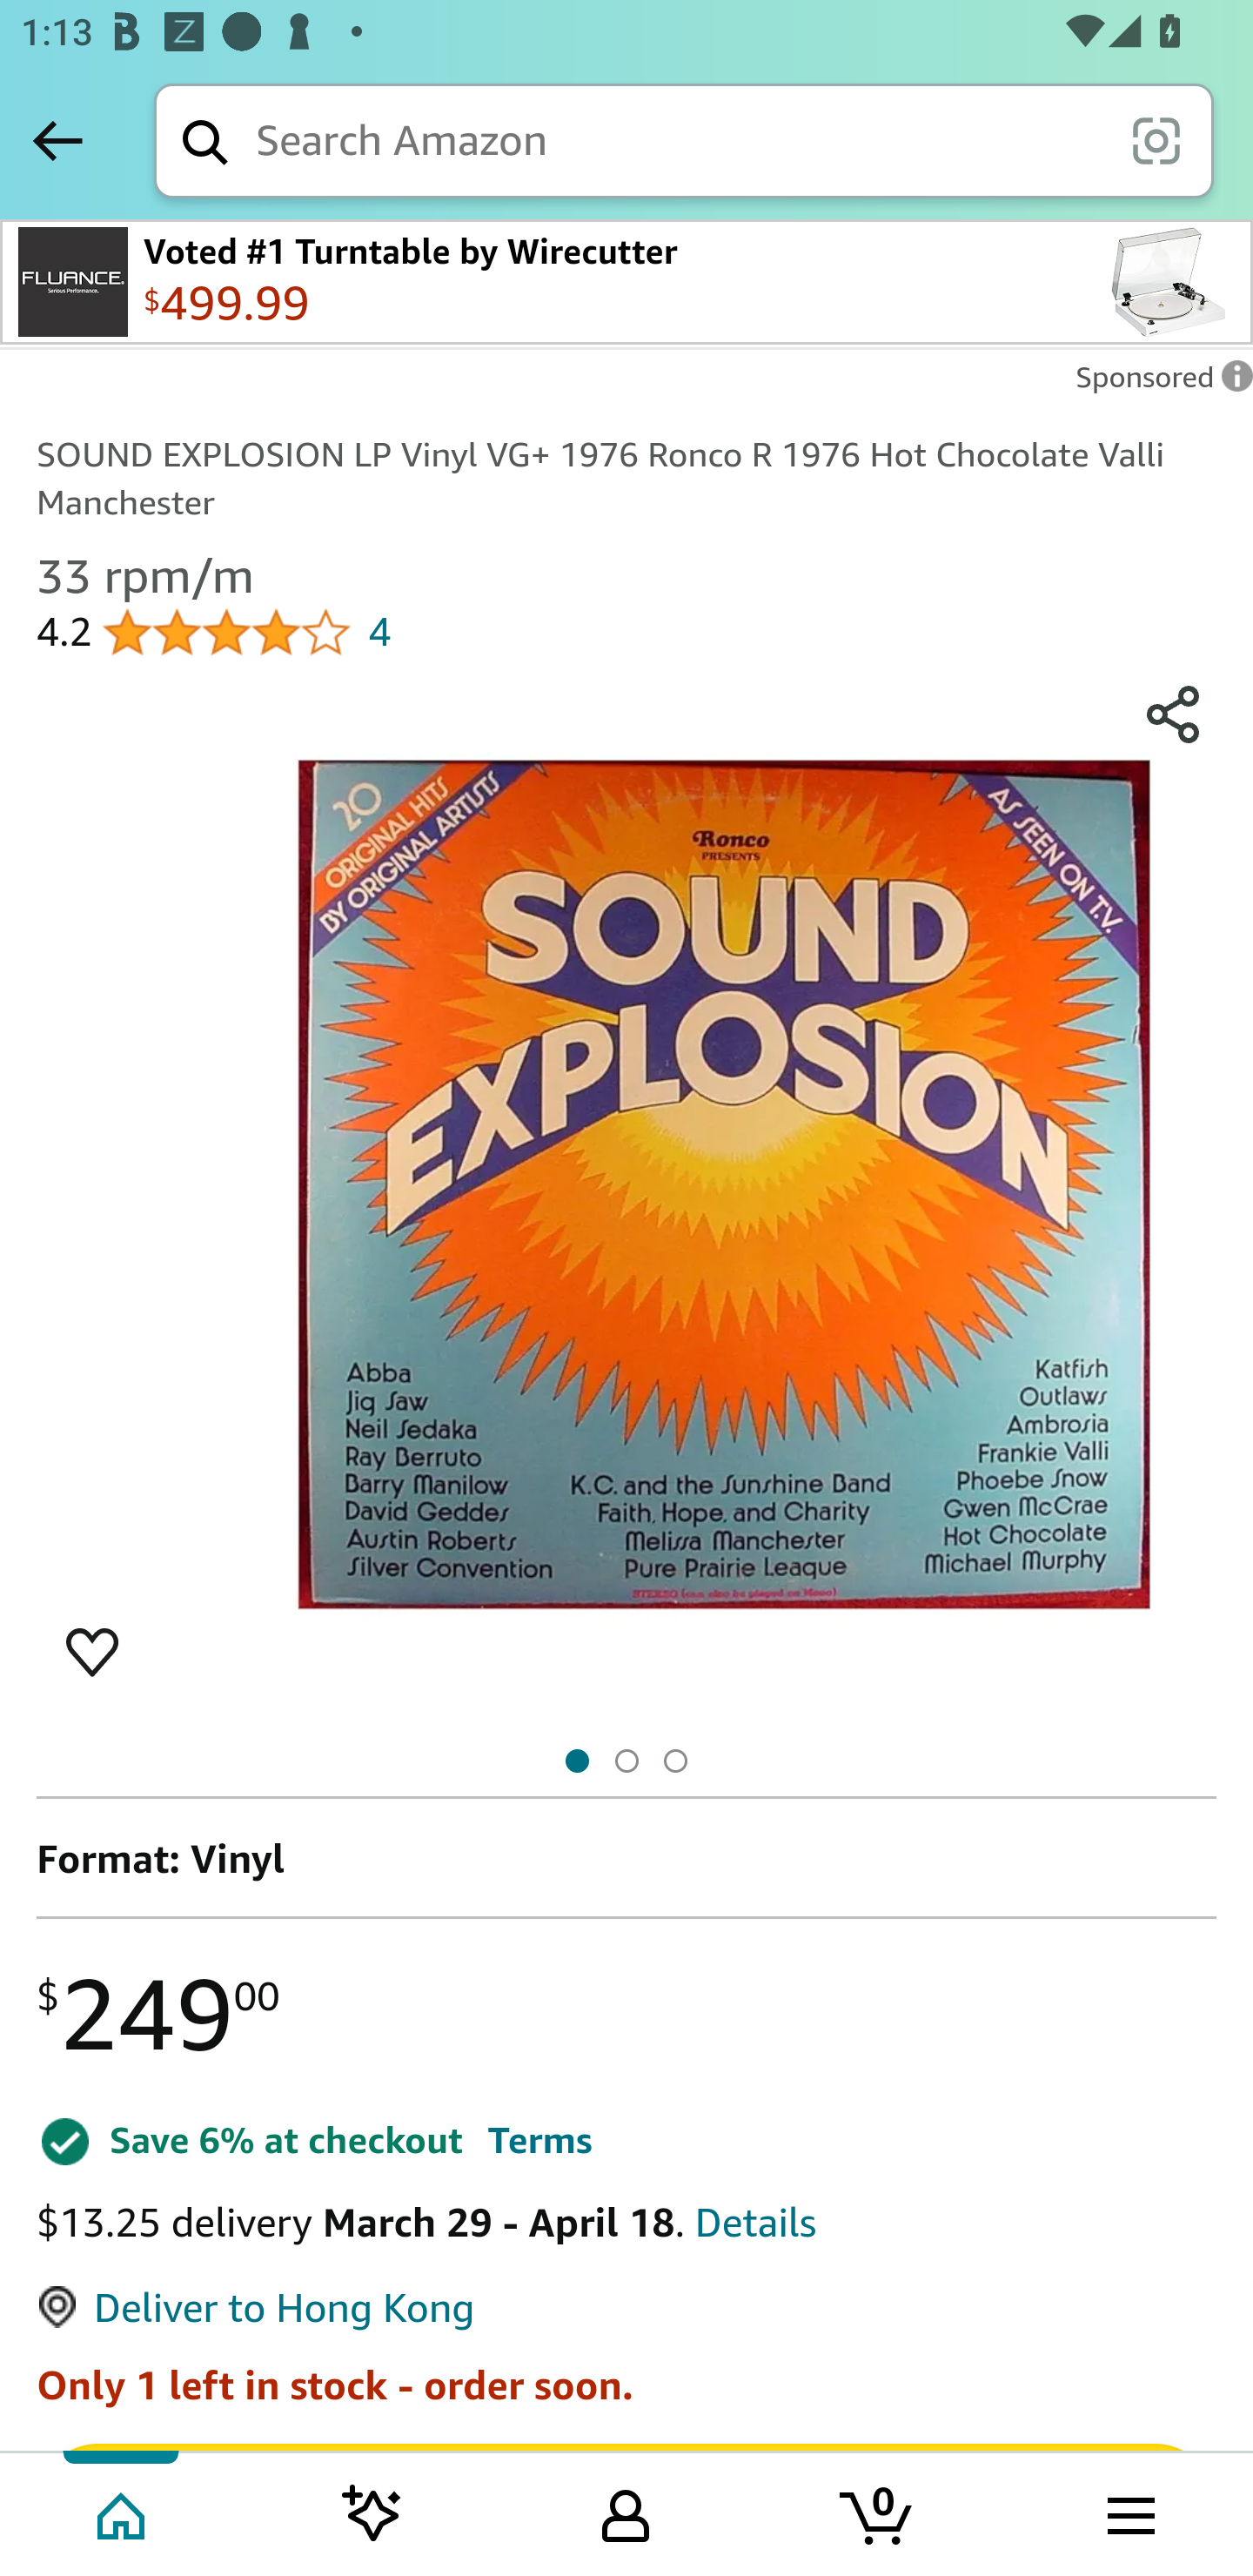 The width and height of the screenshot is (1253, 2576). Describe the element at coordinates (539, 2141) in the screenshot. I see `Terms` at that location.